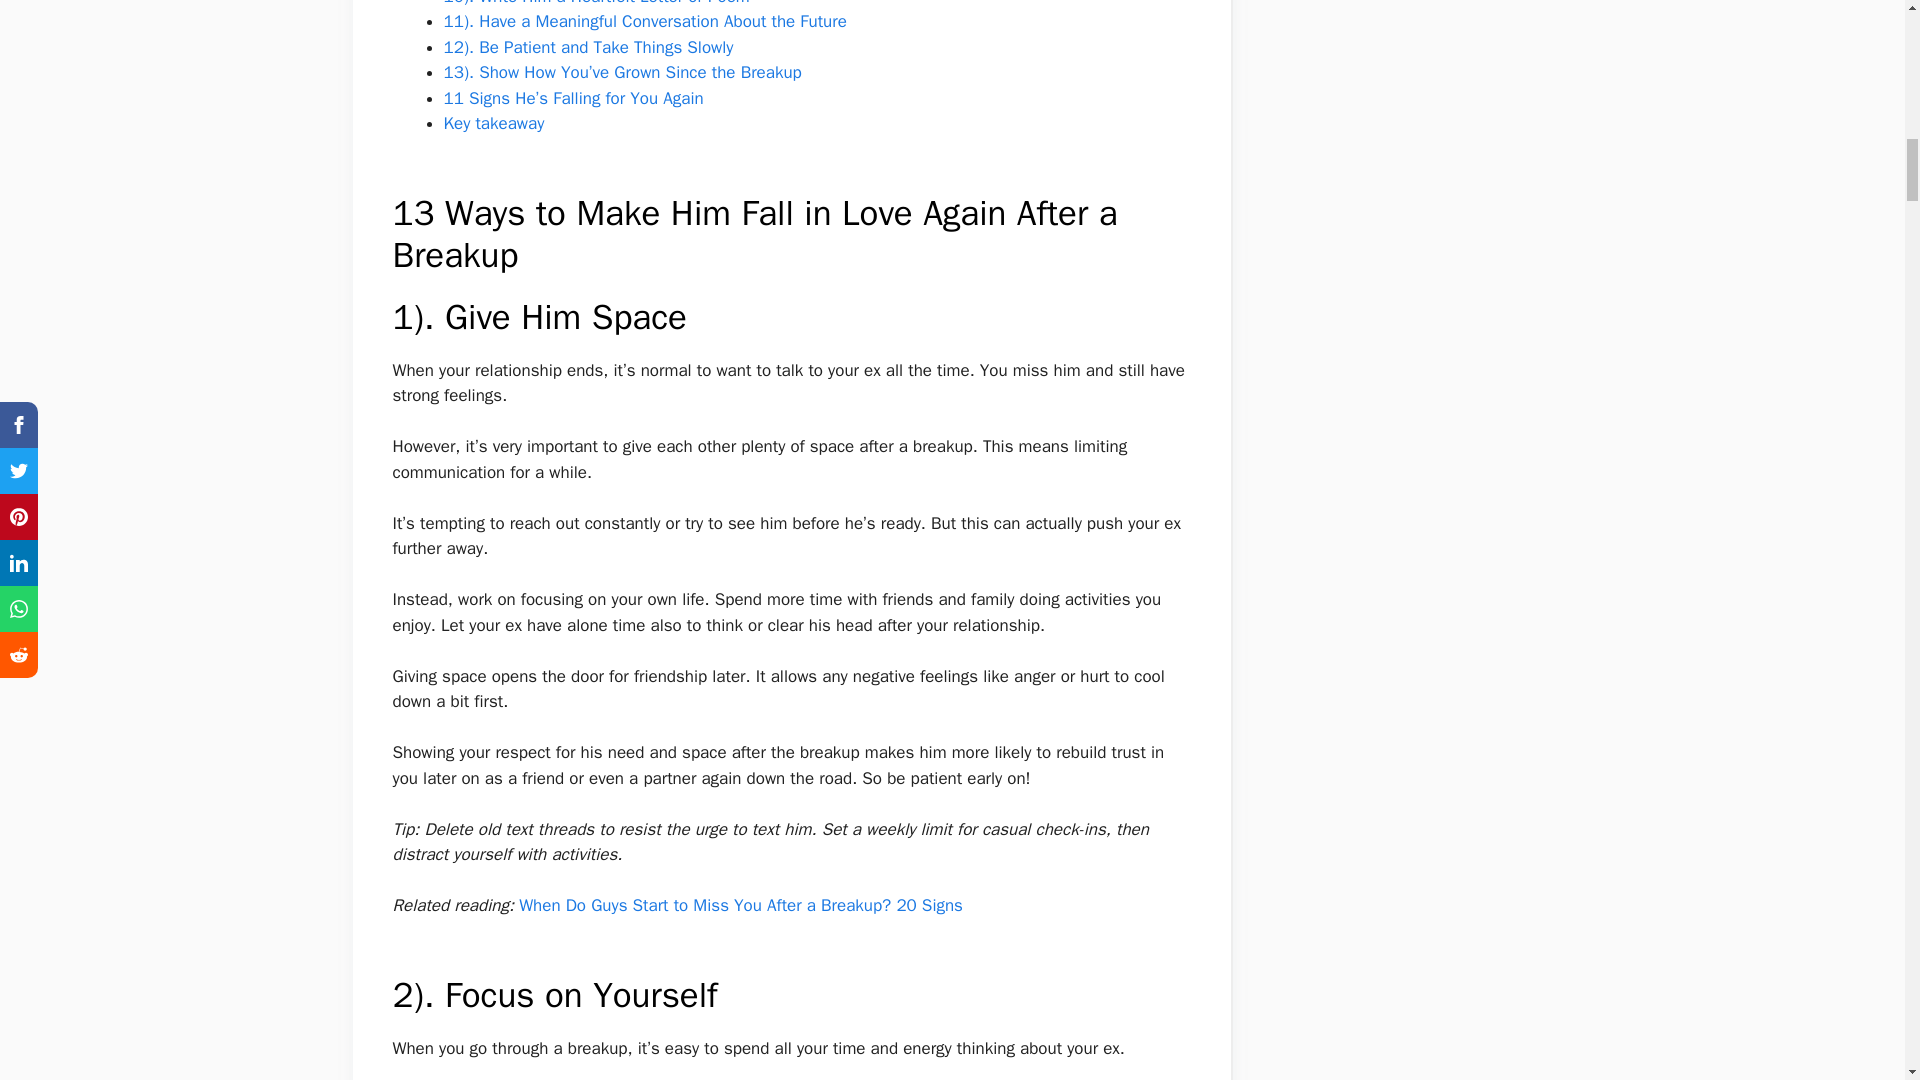 This screenshot has height=1080, width=1920. I want to click on Key takeaway, so click(494, 123).